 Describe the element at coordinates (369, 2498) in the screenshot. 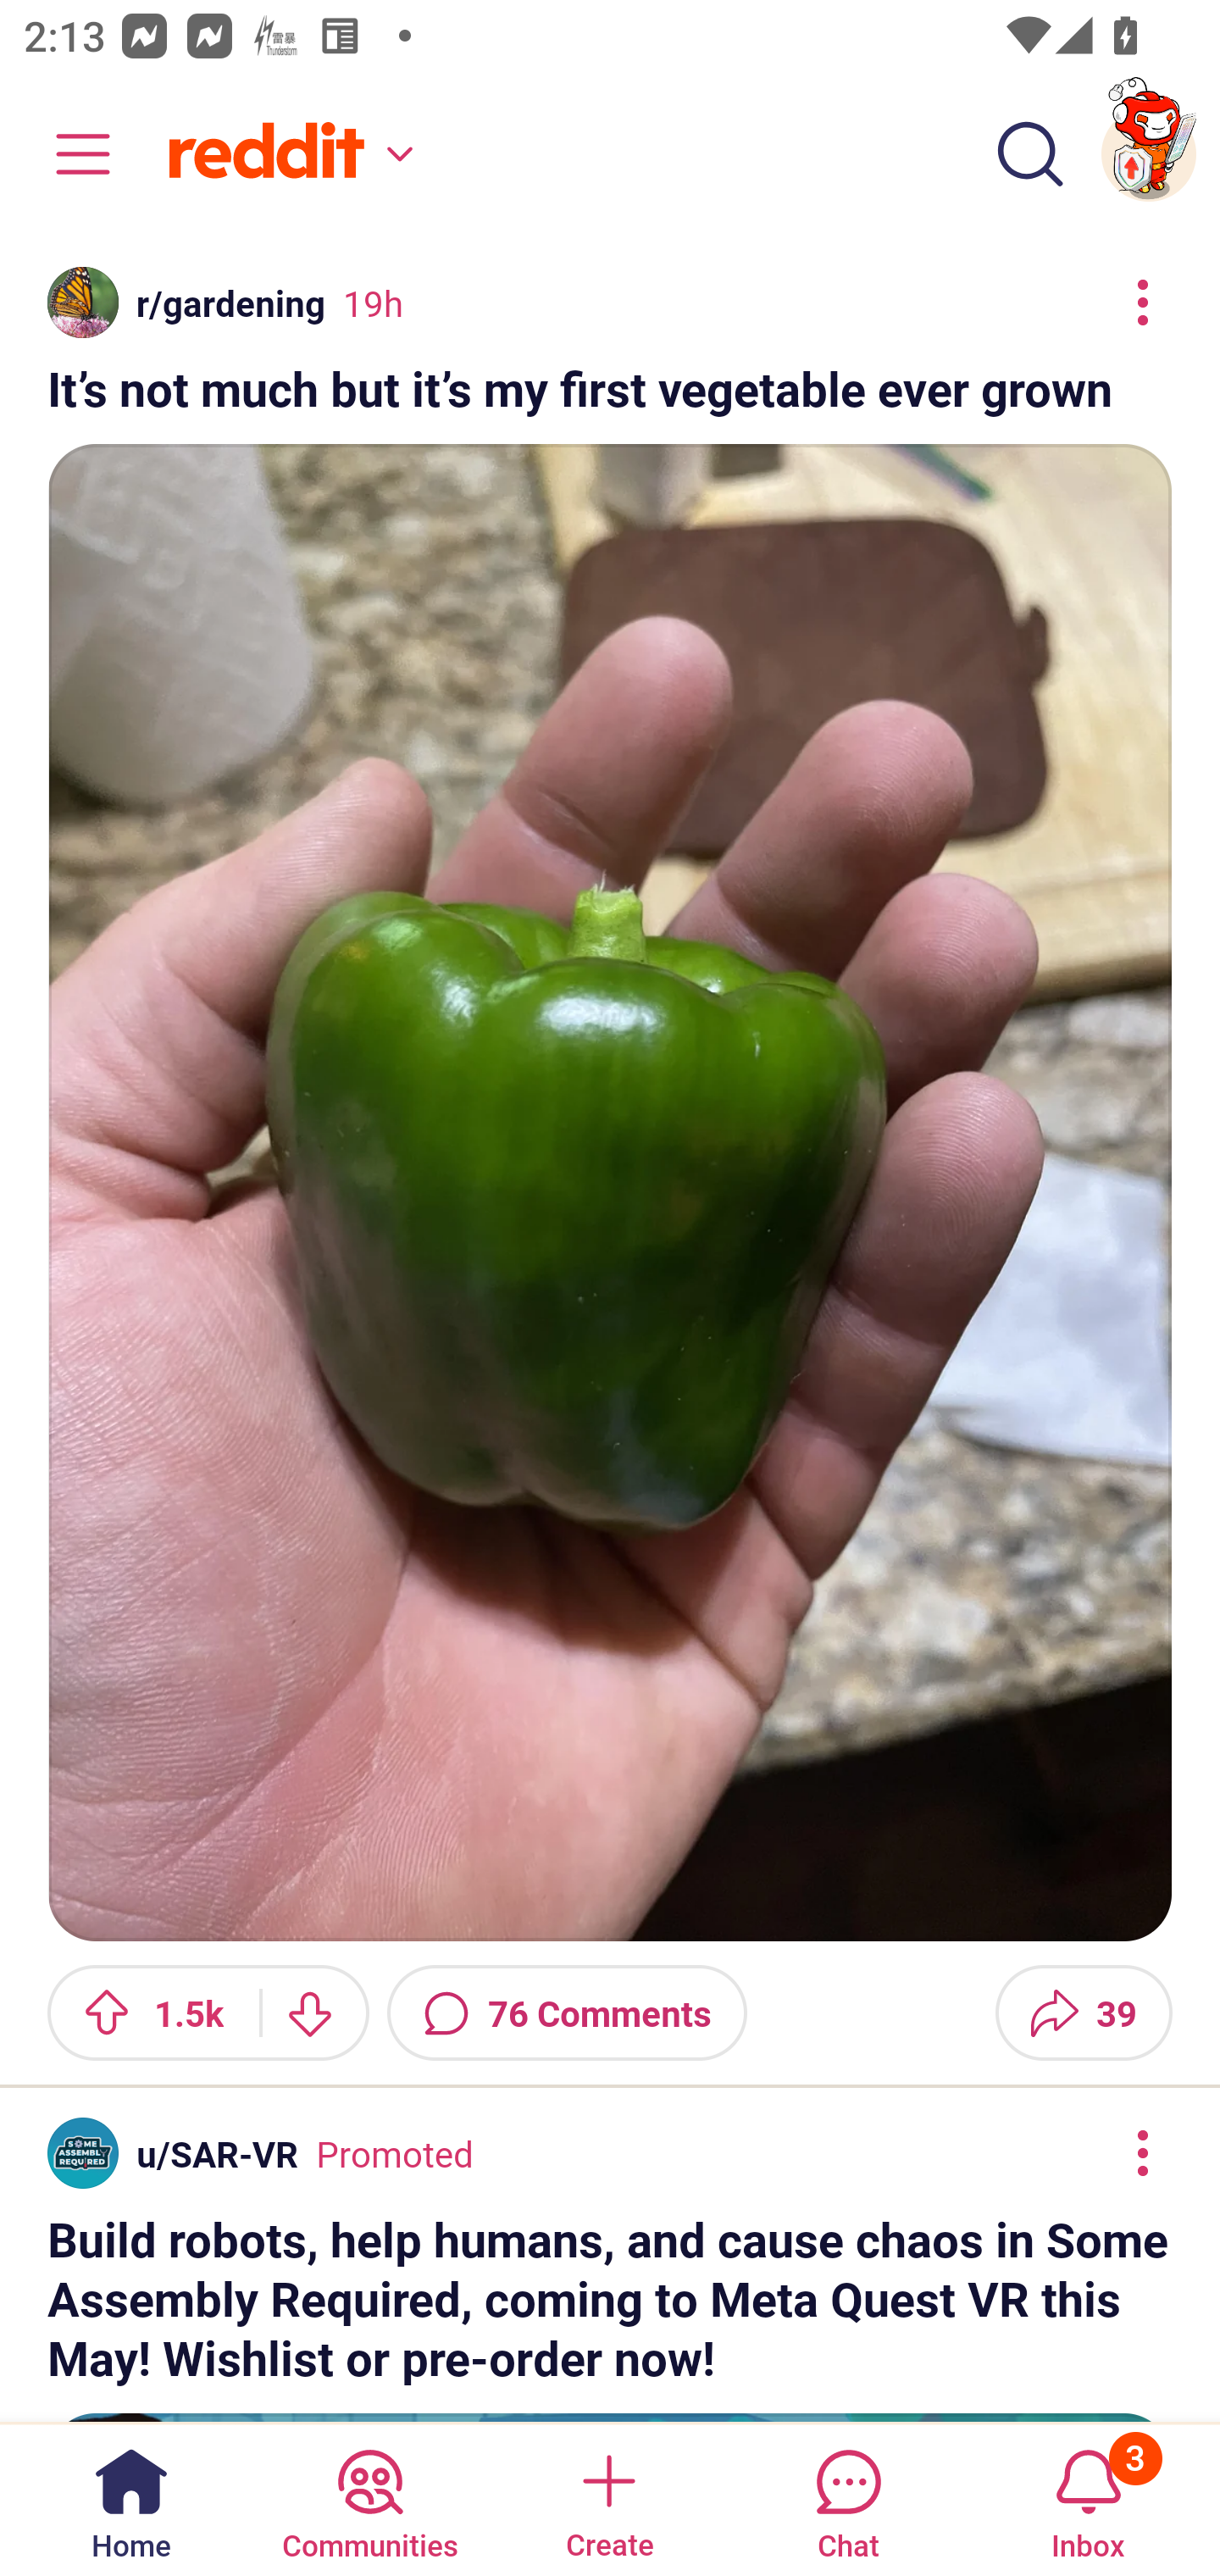

I see `Communities` at that location.